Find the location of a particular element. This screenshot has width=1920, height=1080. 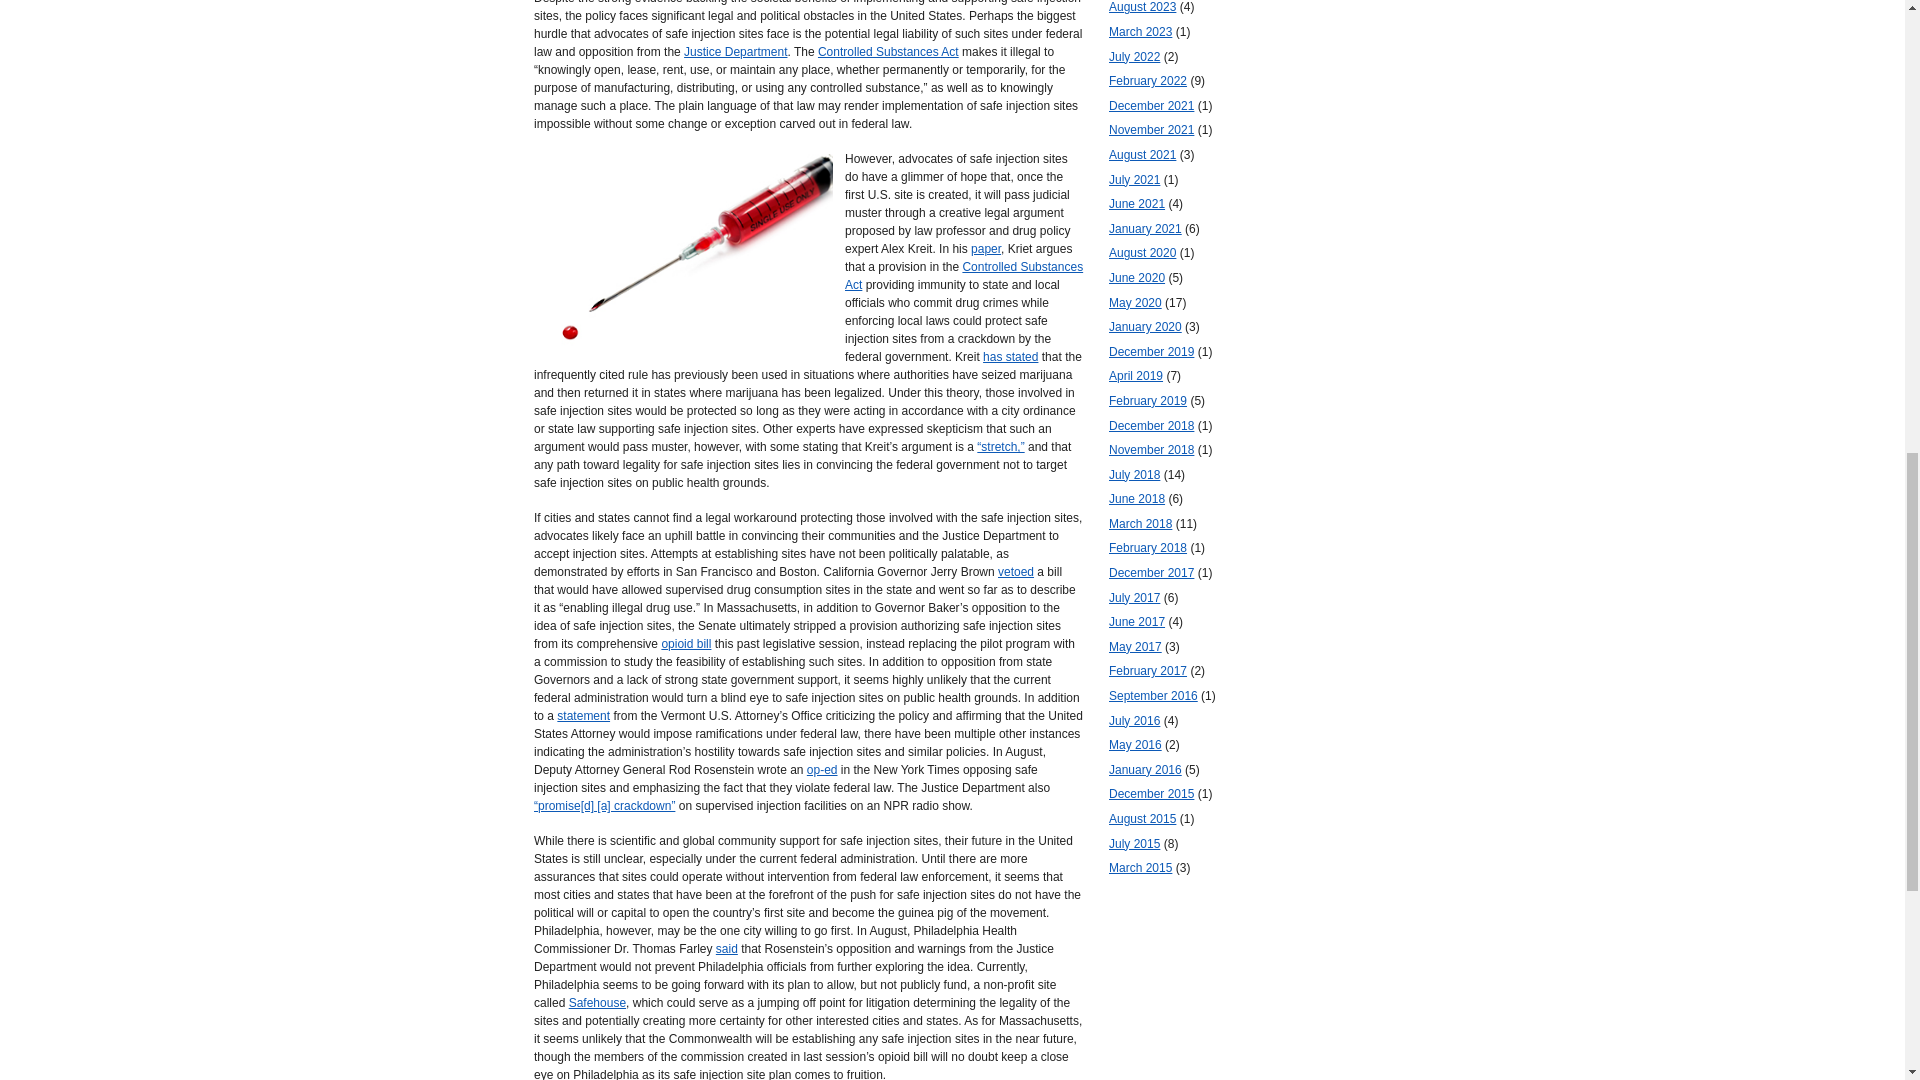

Controlled Substances Act is located at coordinates (888, 52).